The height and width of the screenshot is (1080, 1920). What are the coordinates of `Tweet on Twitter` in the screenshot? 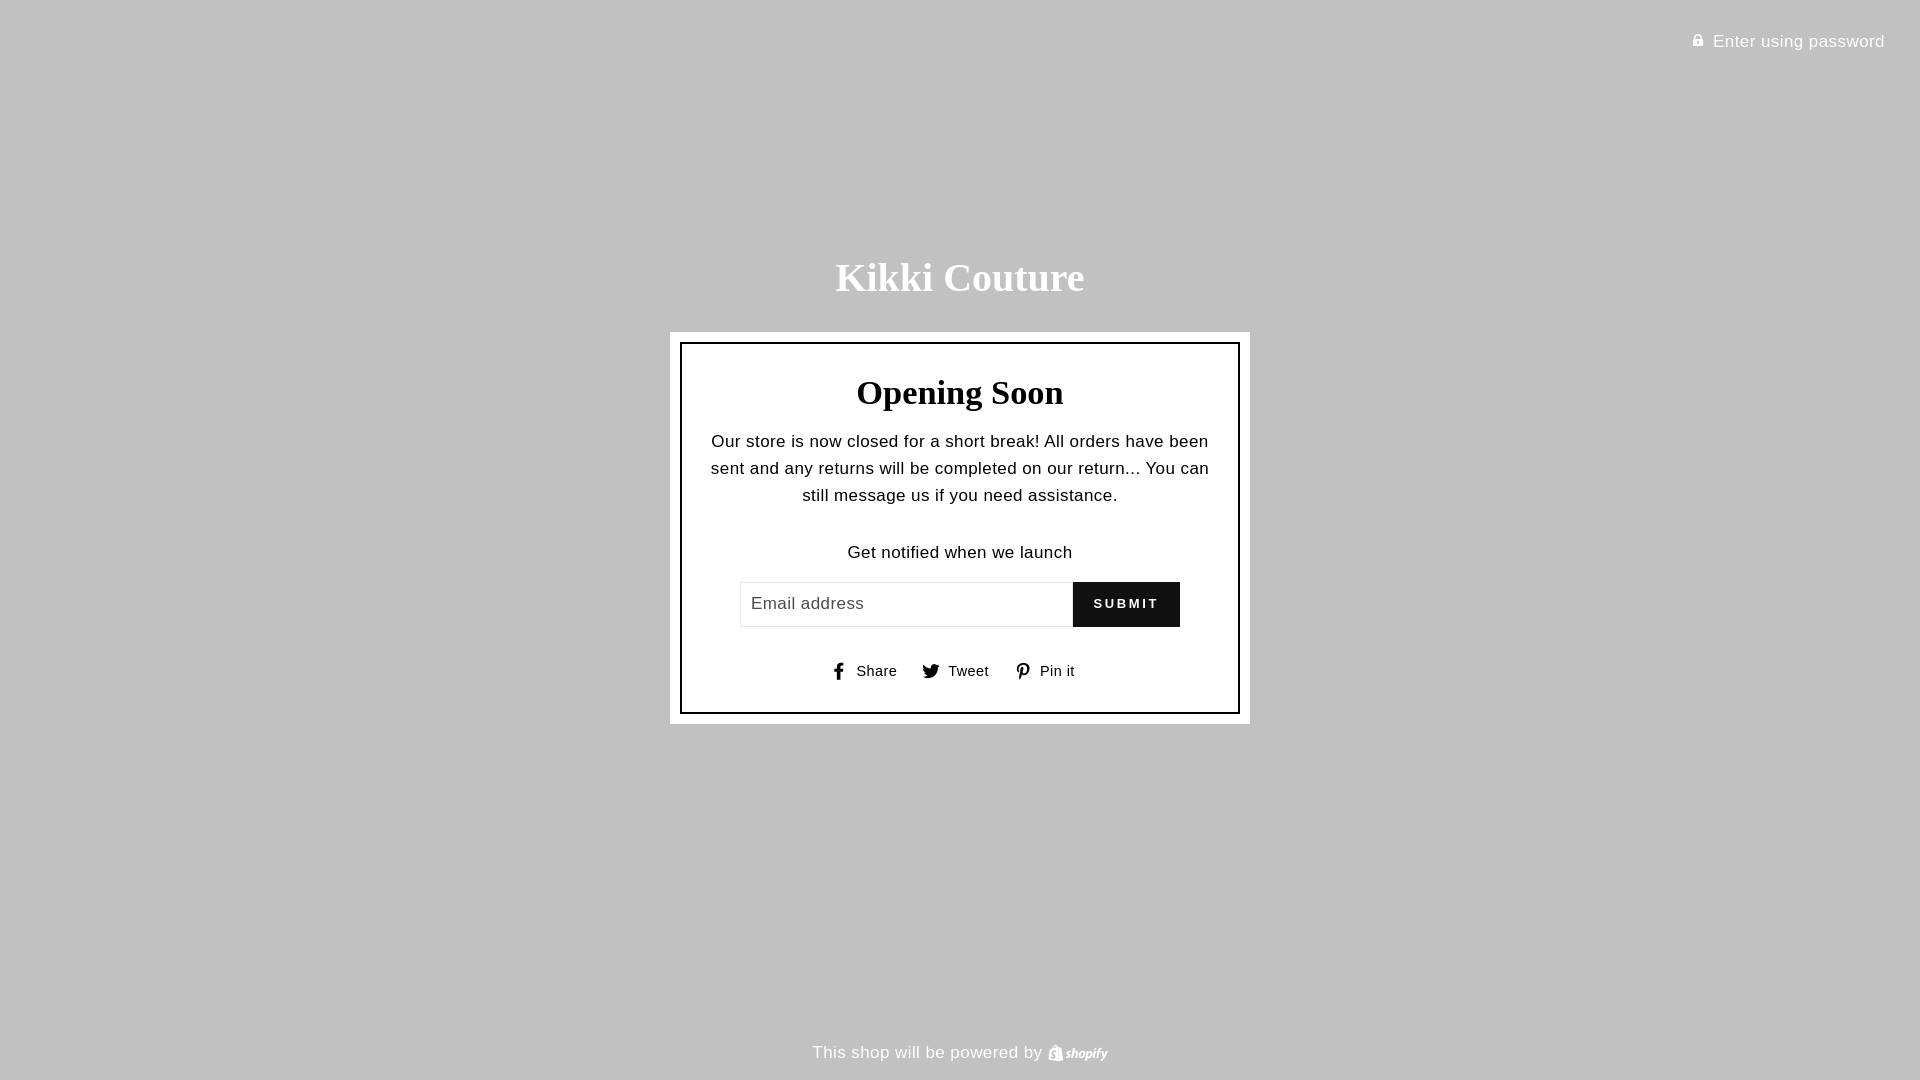 It's located at (1078, 1051).